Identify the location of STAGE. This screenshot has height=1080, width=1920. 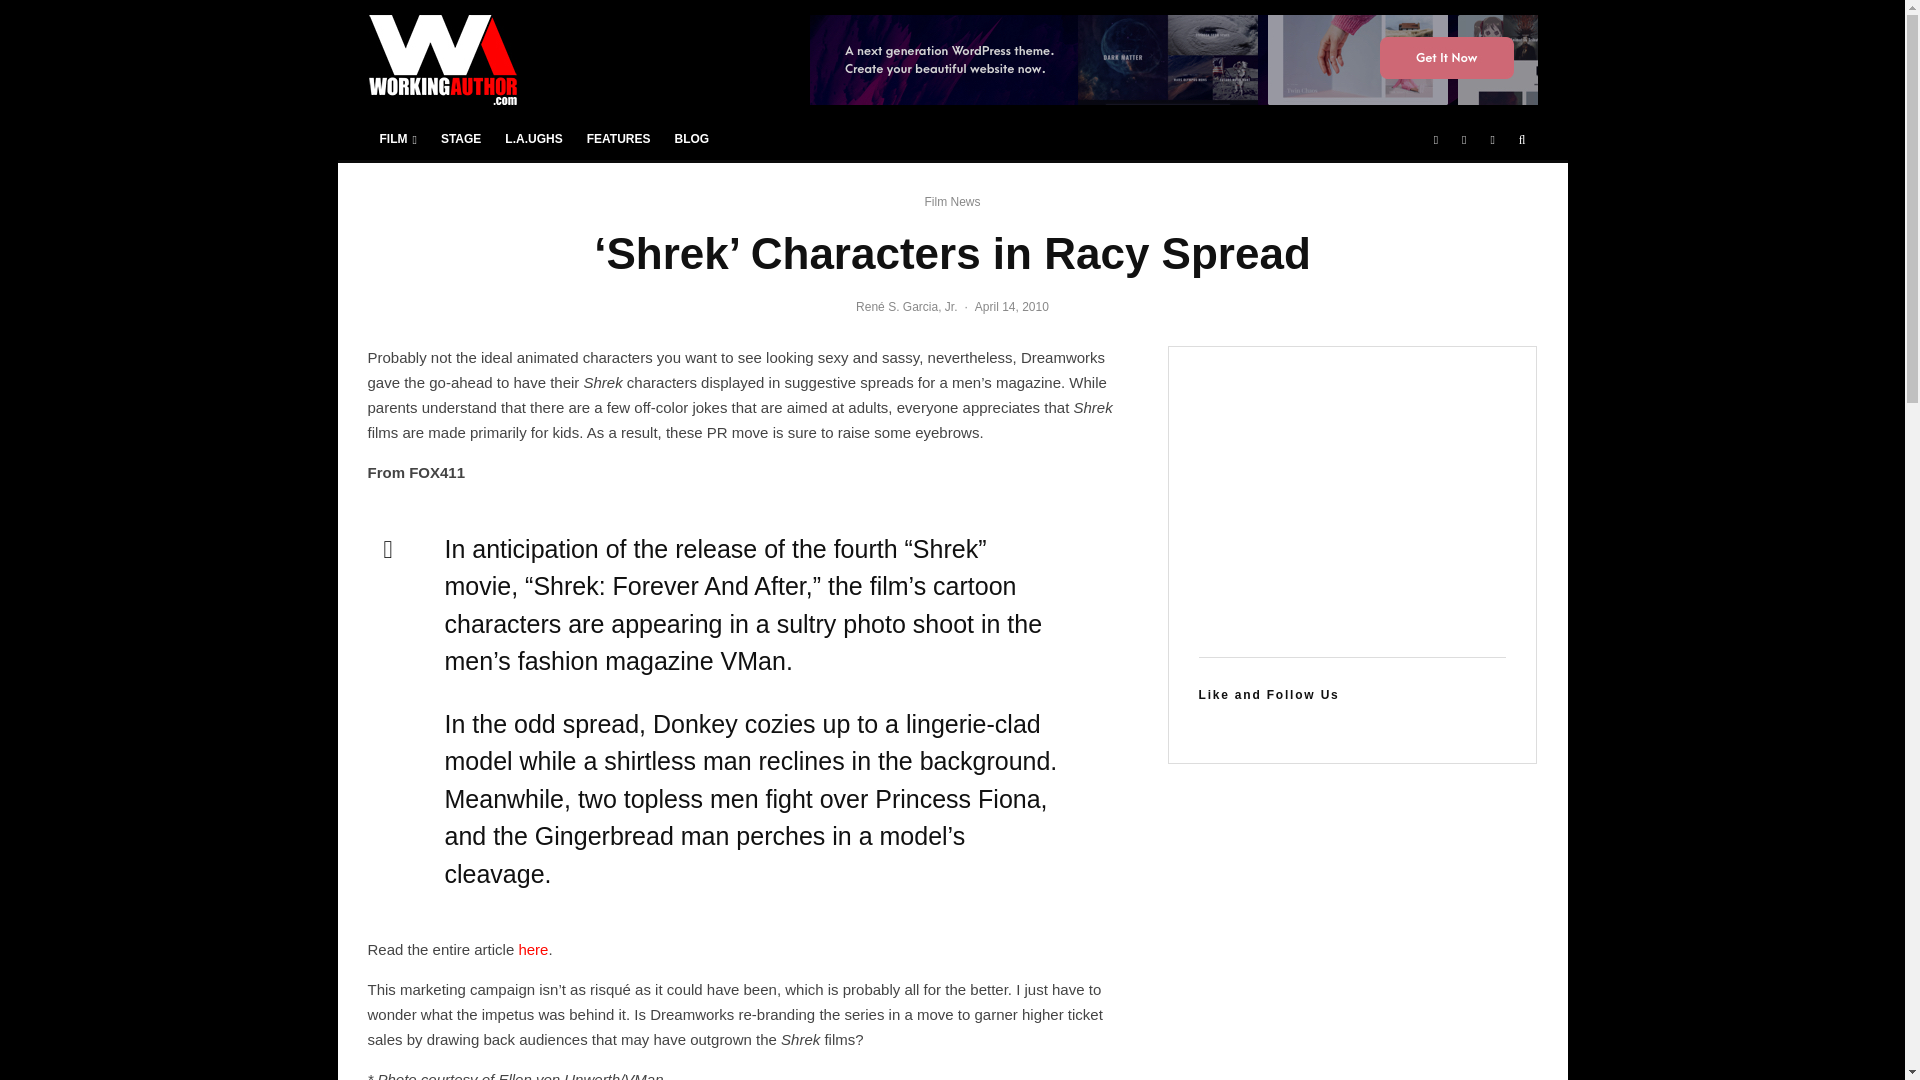
(460, 139).